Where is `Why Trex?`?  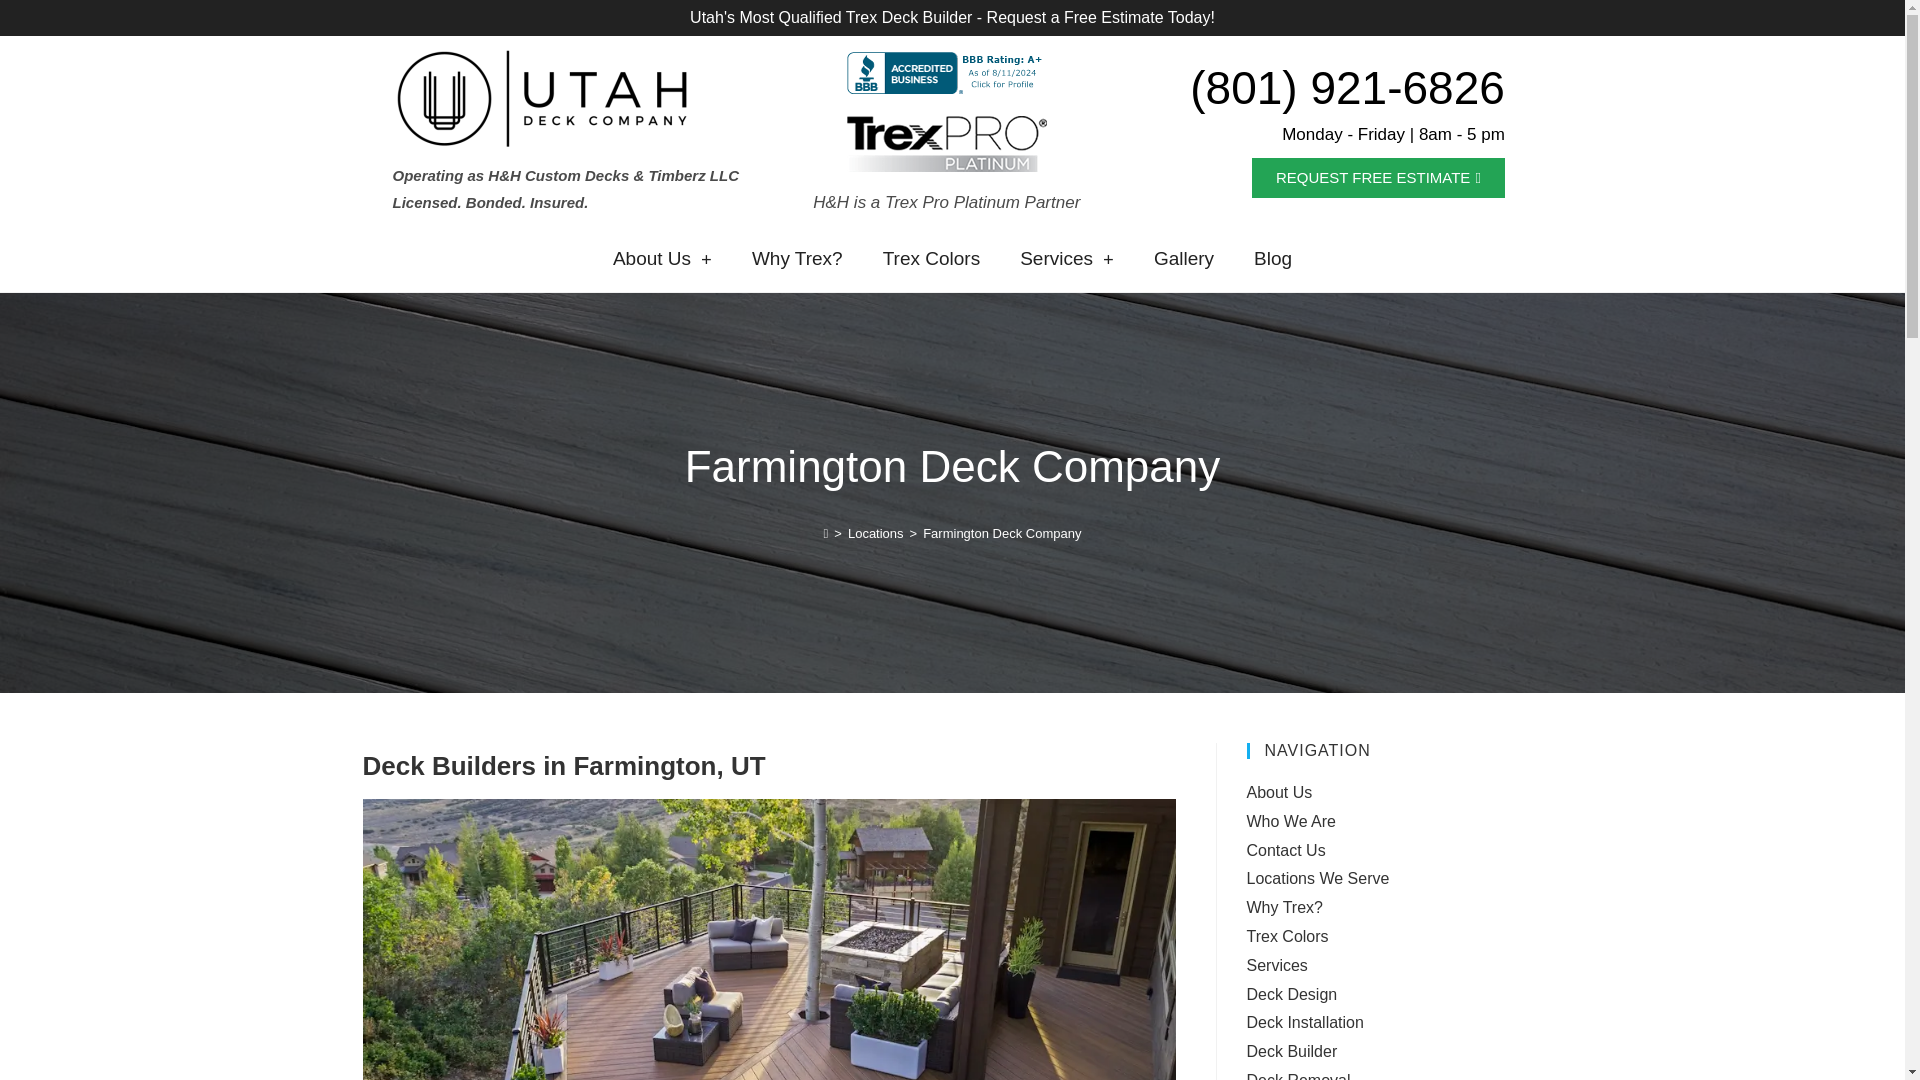 Why Trex? is located at coordinates (1284, 906).